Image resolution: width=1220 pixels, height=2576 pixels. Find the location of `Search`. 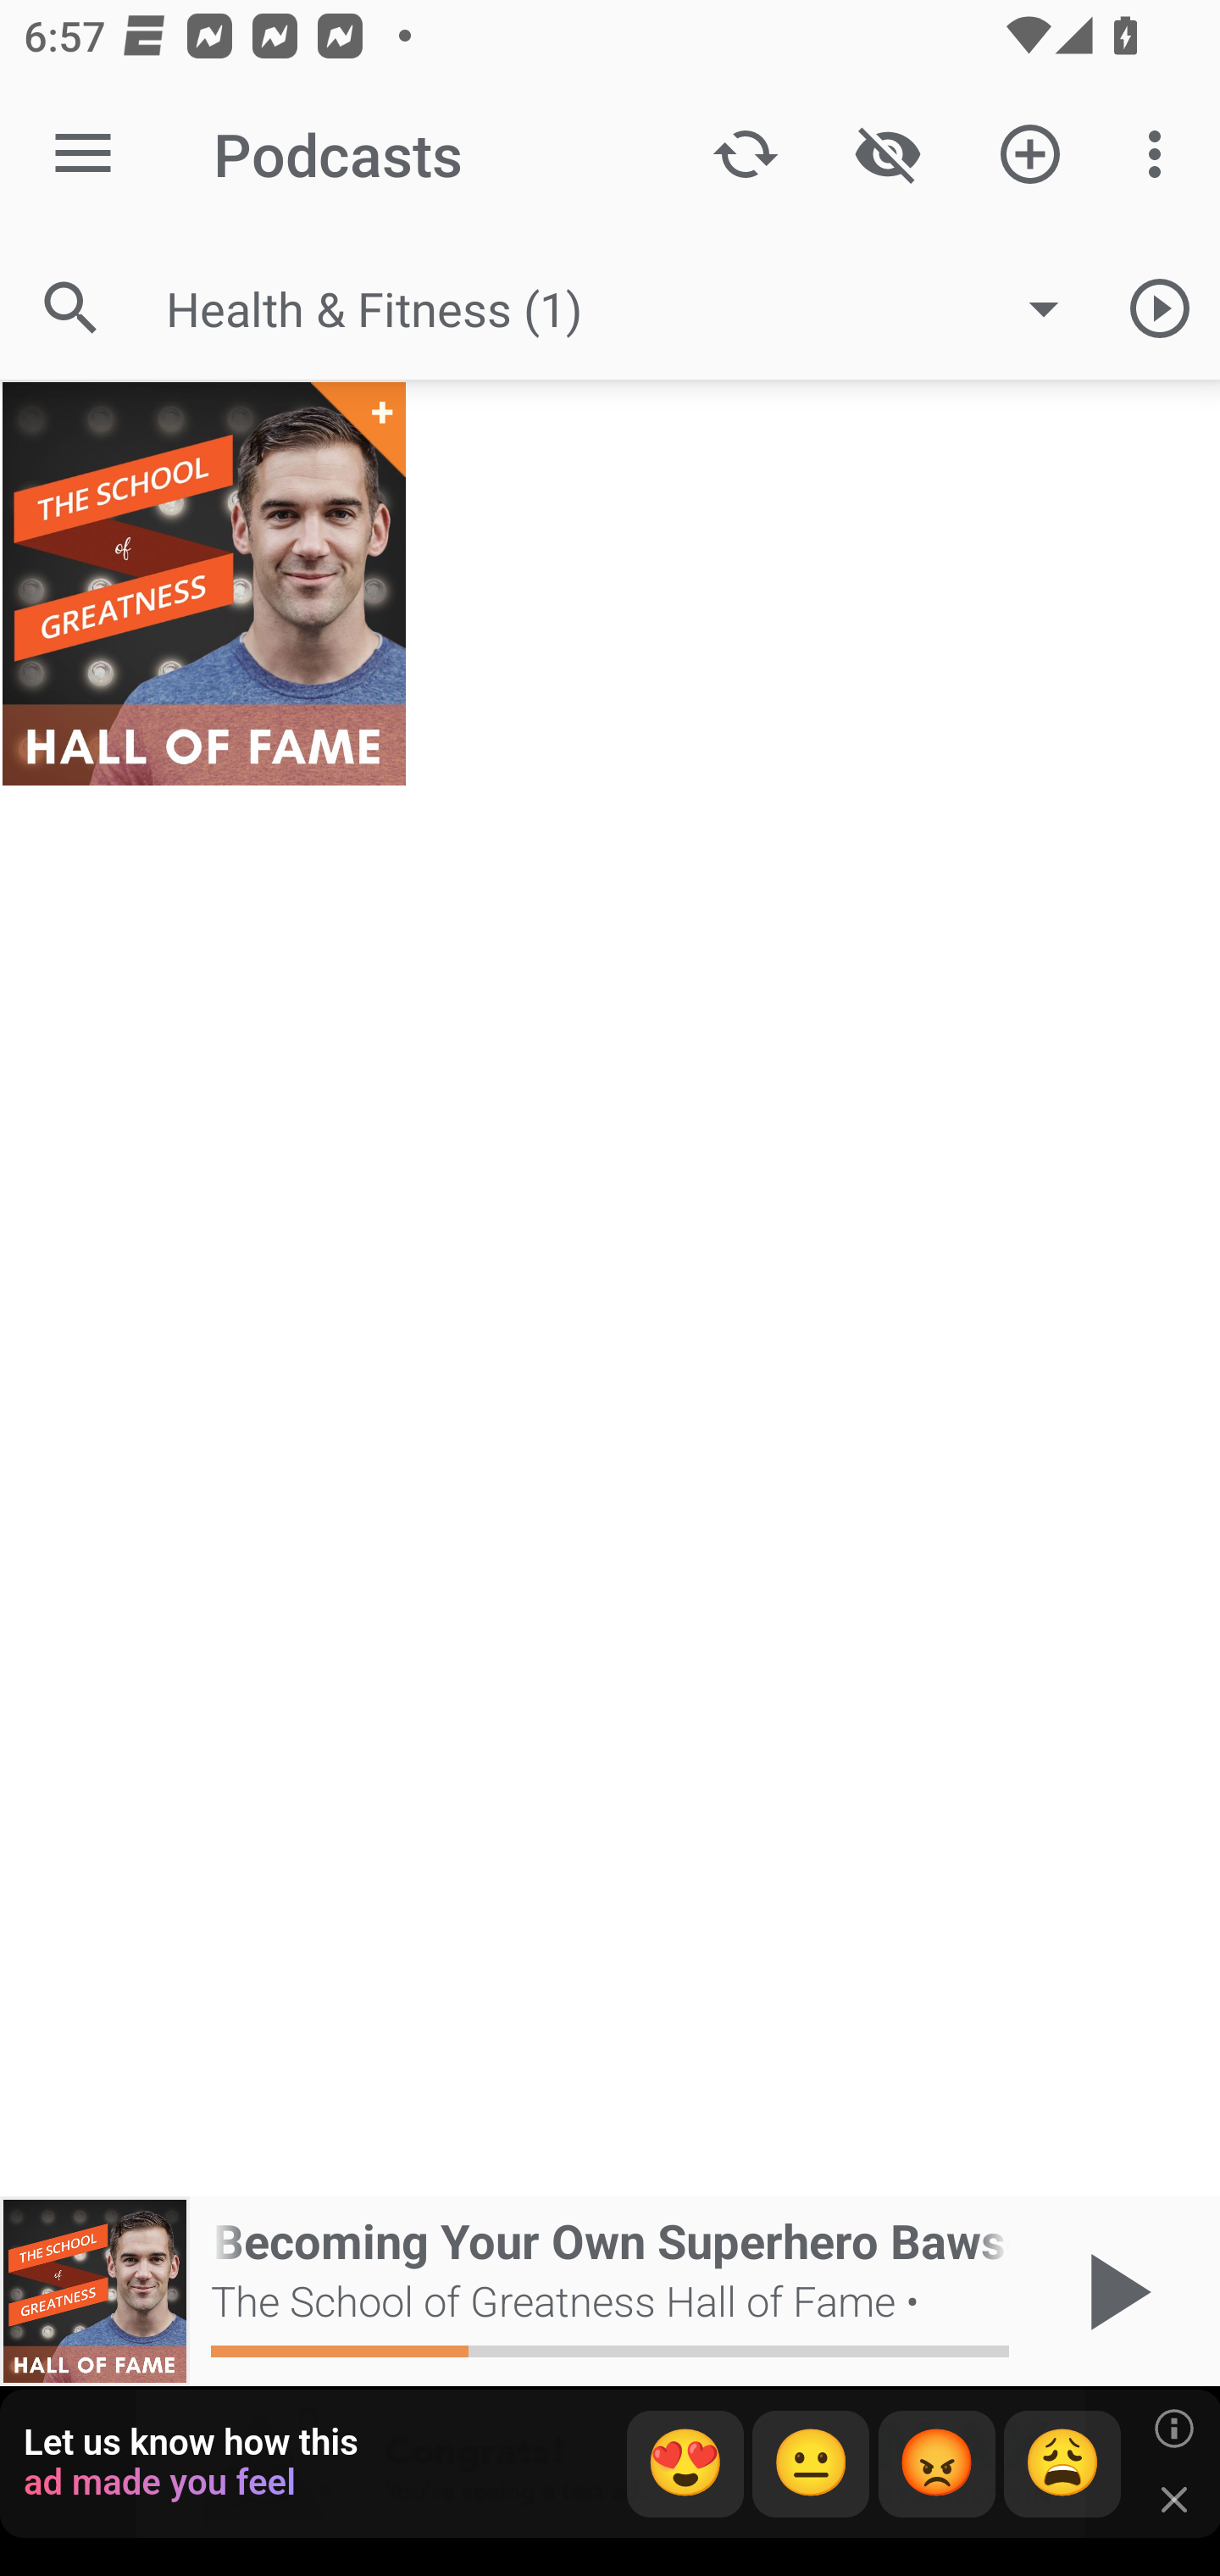

Search is located at coordinates (71, 307).